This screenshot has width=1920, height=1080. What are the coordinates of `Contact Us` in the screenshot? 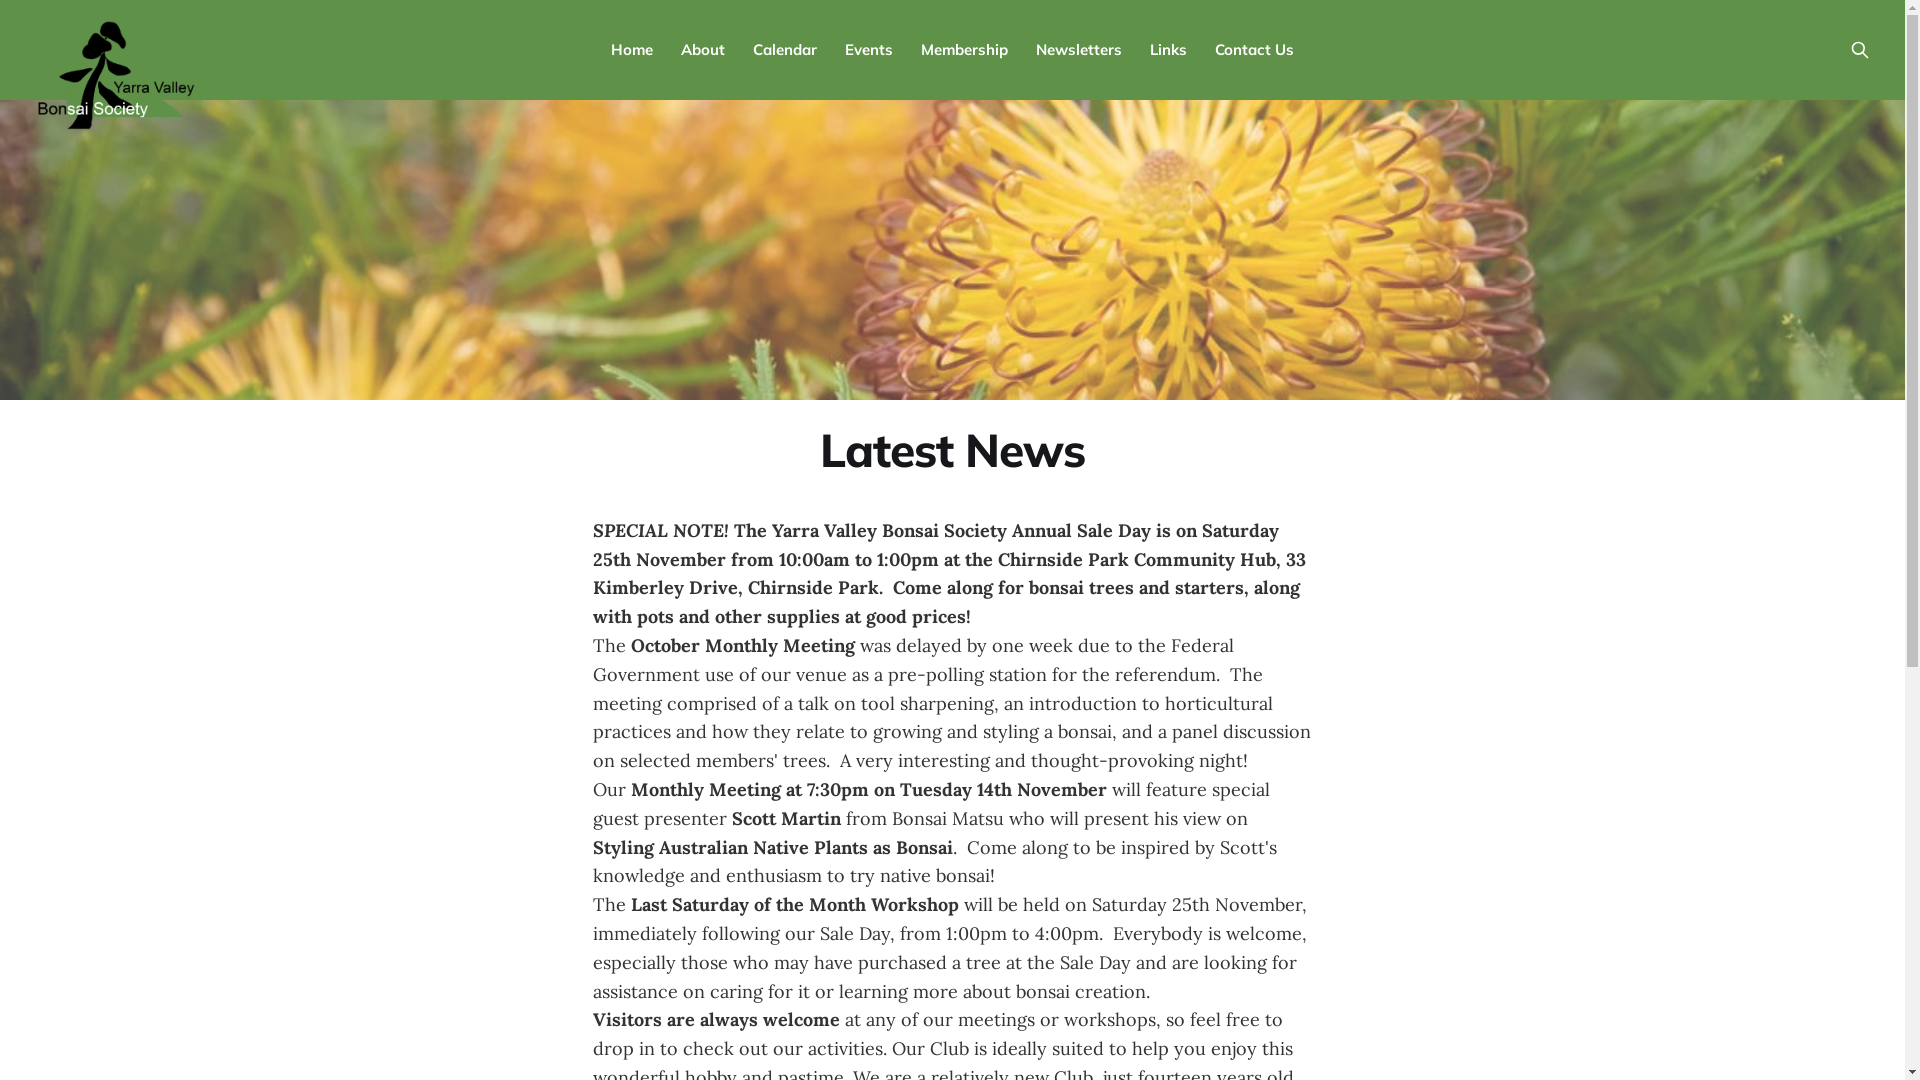 It's located at (1254, 50).